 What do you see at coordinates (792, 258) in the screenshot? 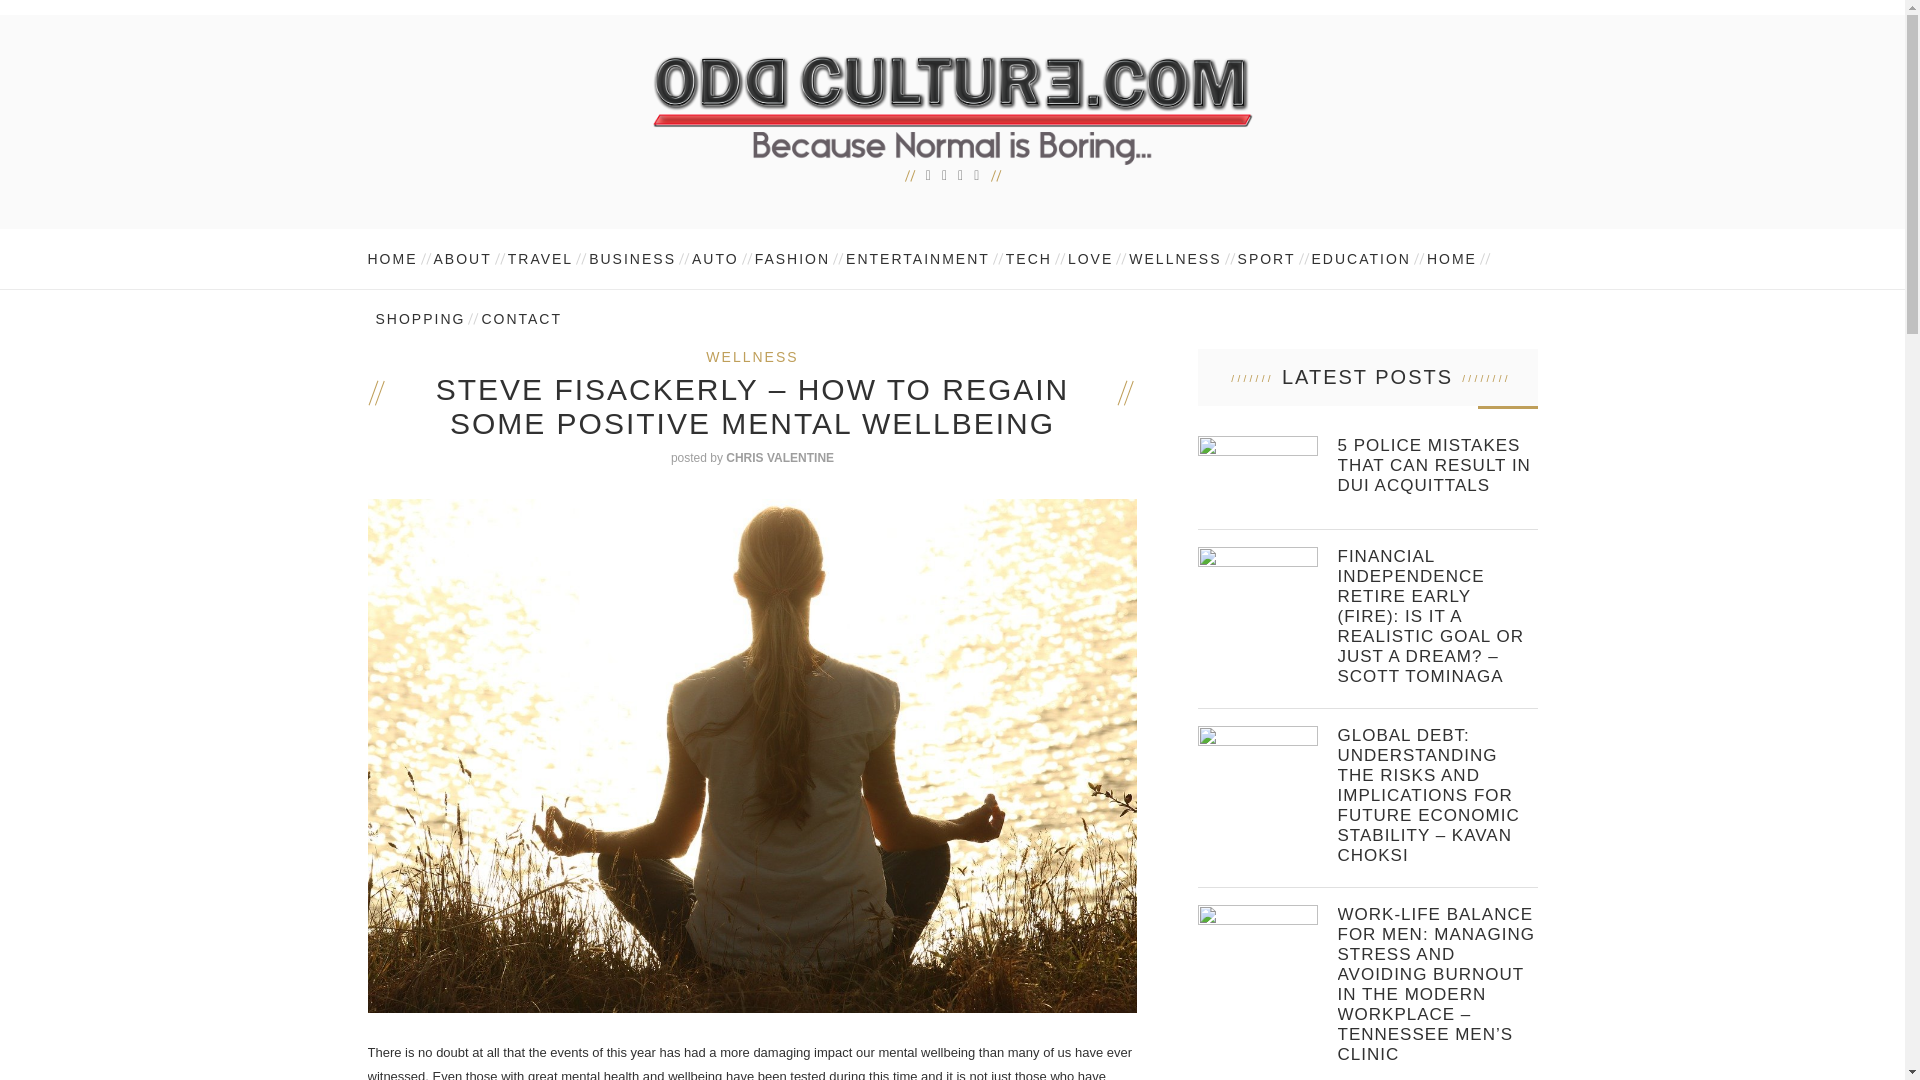
I see `FASHION` at bounding box center [792, 258].